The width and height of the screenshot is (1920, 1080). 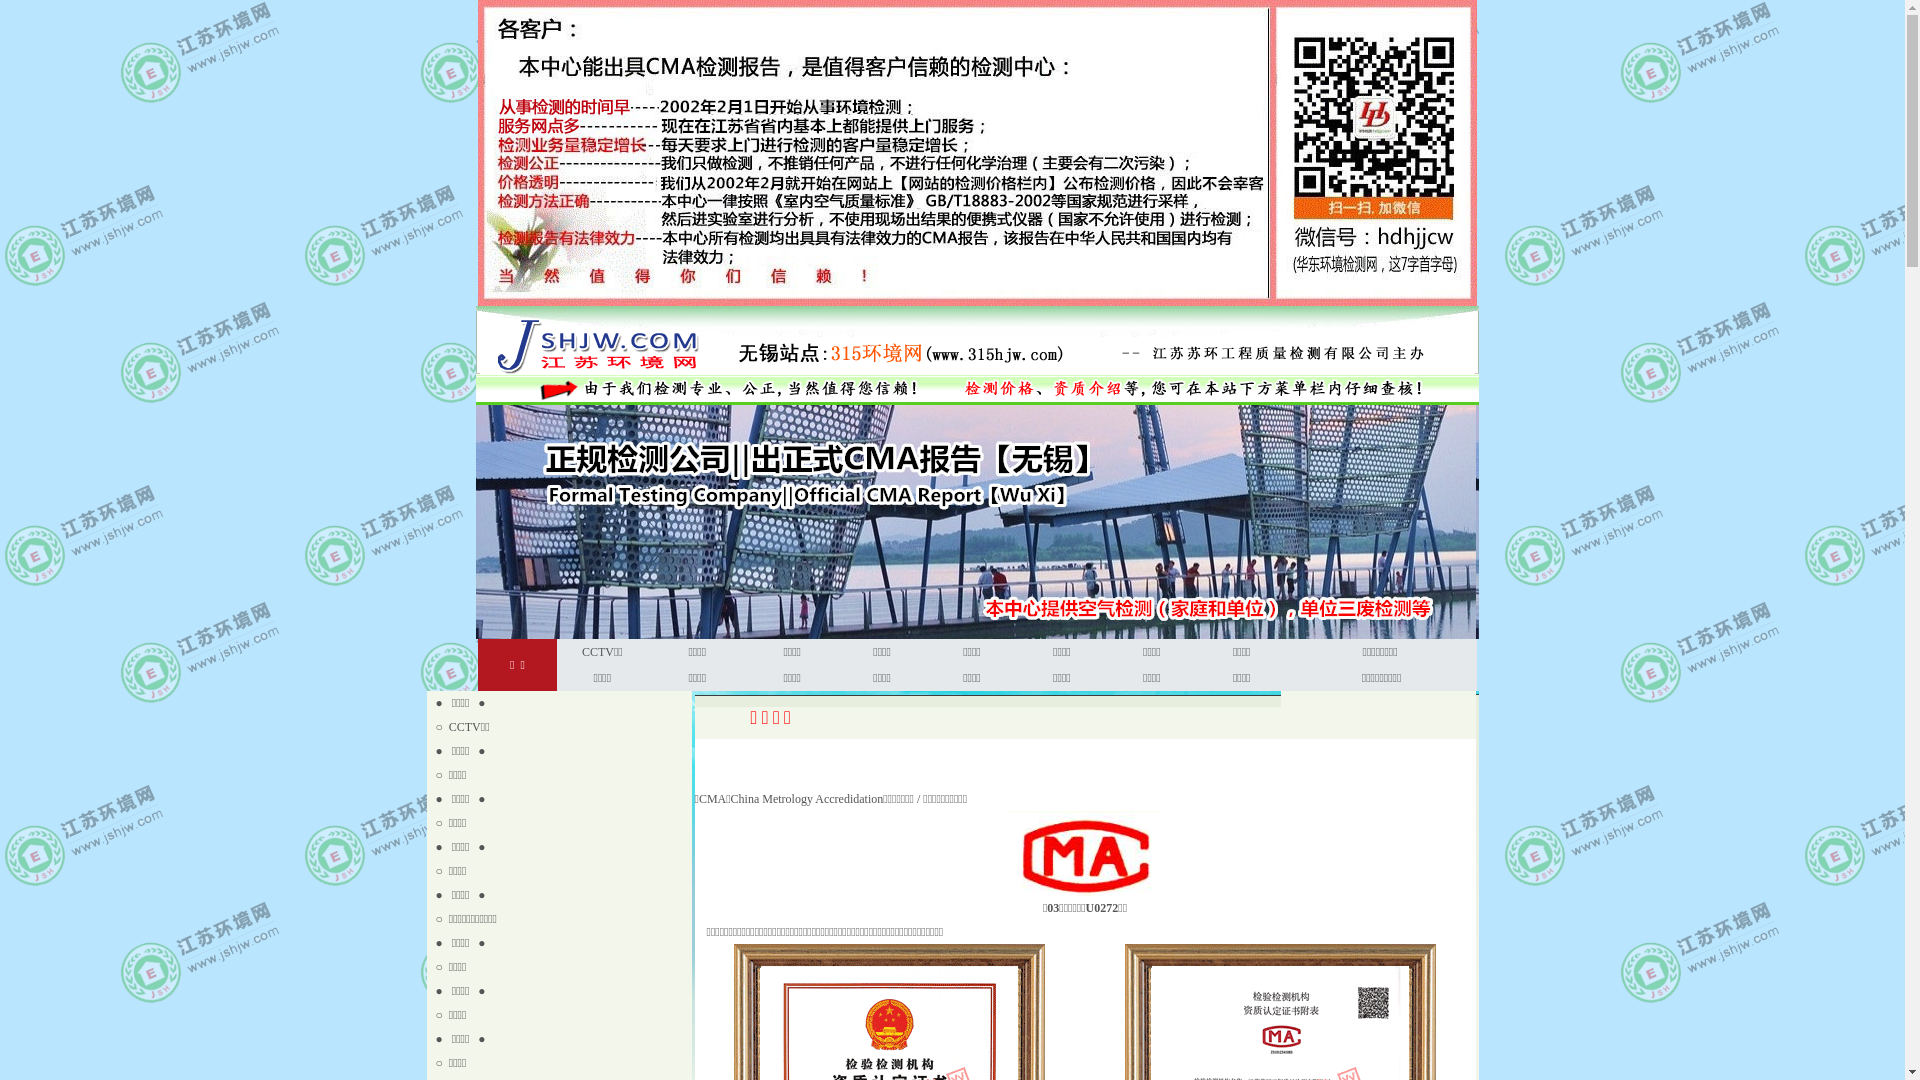 I want to click on    , so click(x=430, y=991).